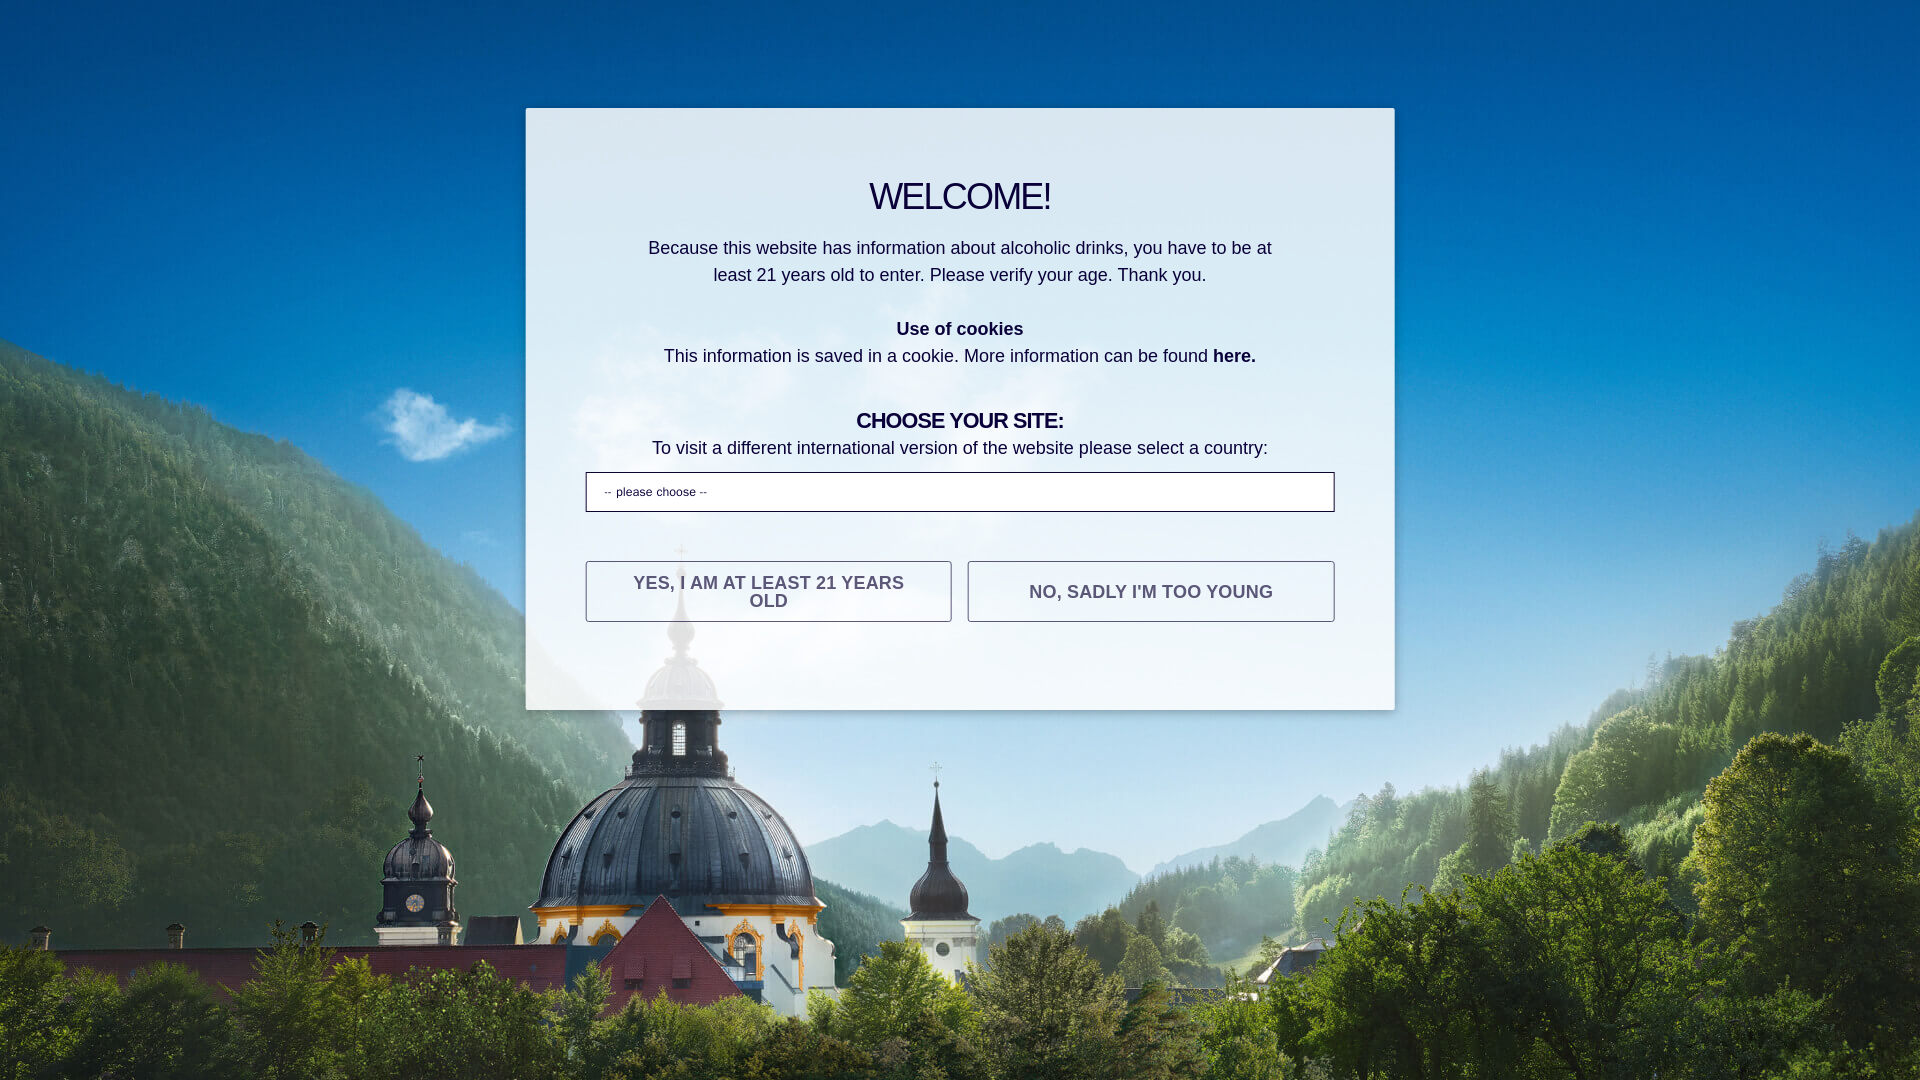 The height and width of the screenshot is (1080, 1920). I want to click on NO, SADLY I'M TOO YOUNG, so click(1150, 591).